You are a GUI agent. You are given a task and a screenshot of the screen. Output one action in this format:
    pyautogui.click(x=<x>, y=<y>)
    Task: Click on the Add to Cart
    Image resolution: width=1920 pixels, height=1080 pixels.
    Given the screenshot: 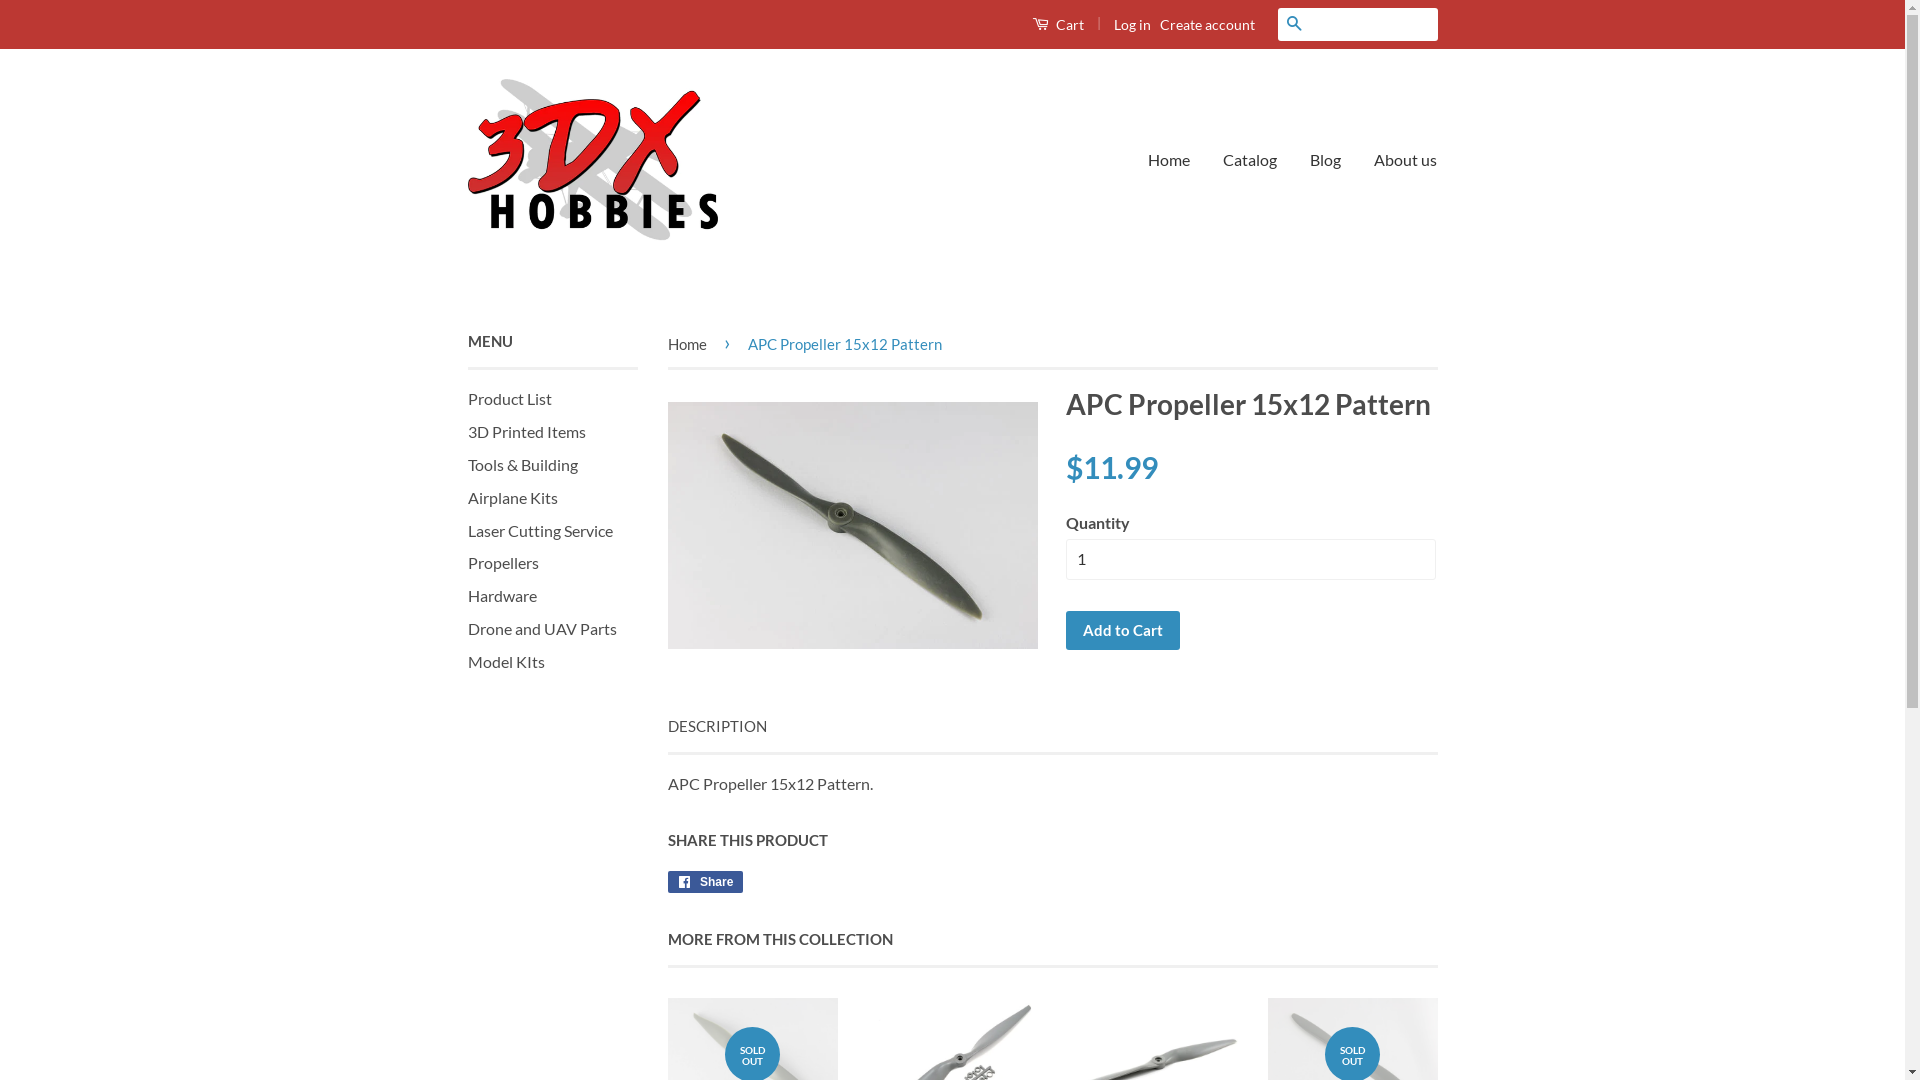 What is the action you would take?
    pyautogui.click(x=1123, y=630)
    